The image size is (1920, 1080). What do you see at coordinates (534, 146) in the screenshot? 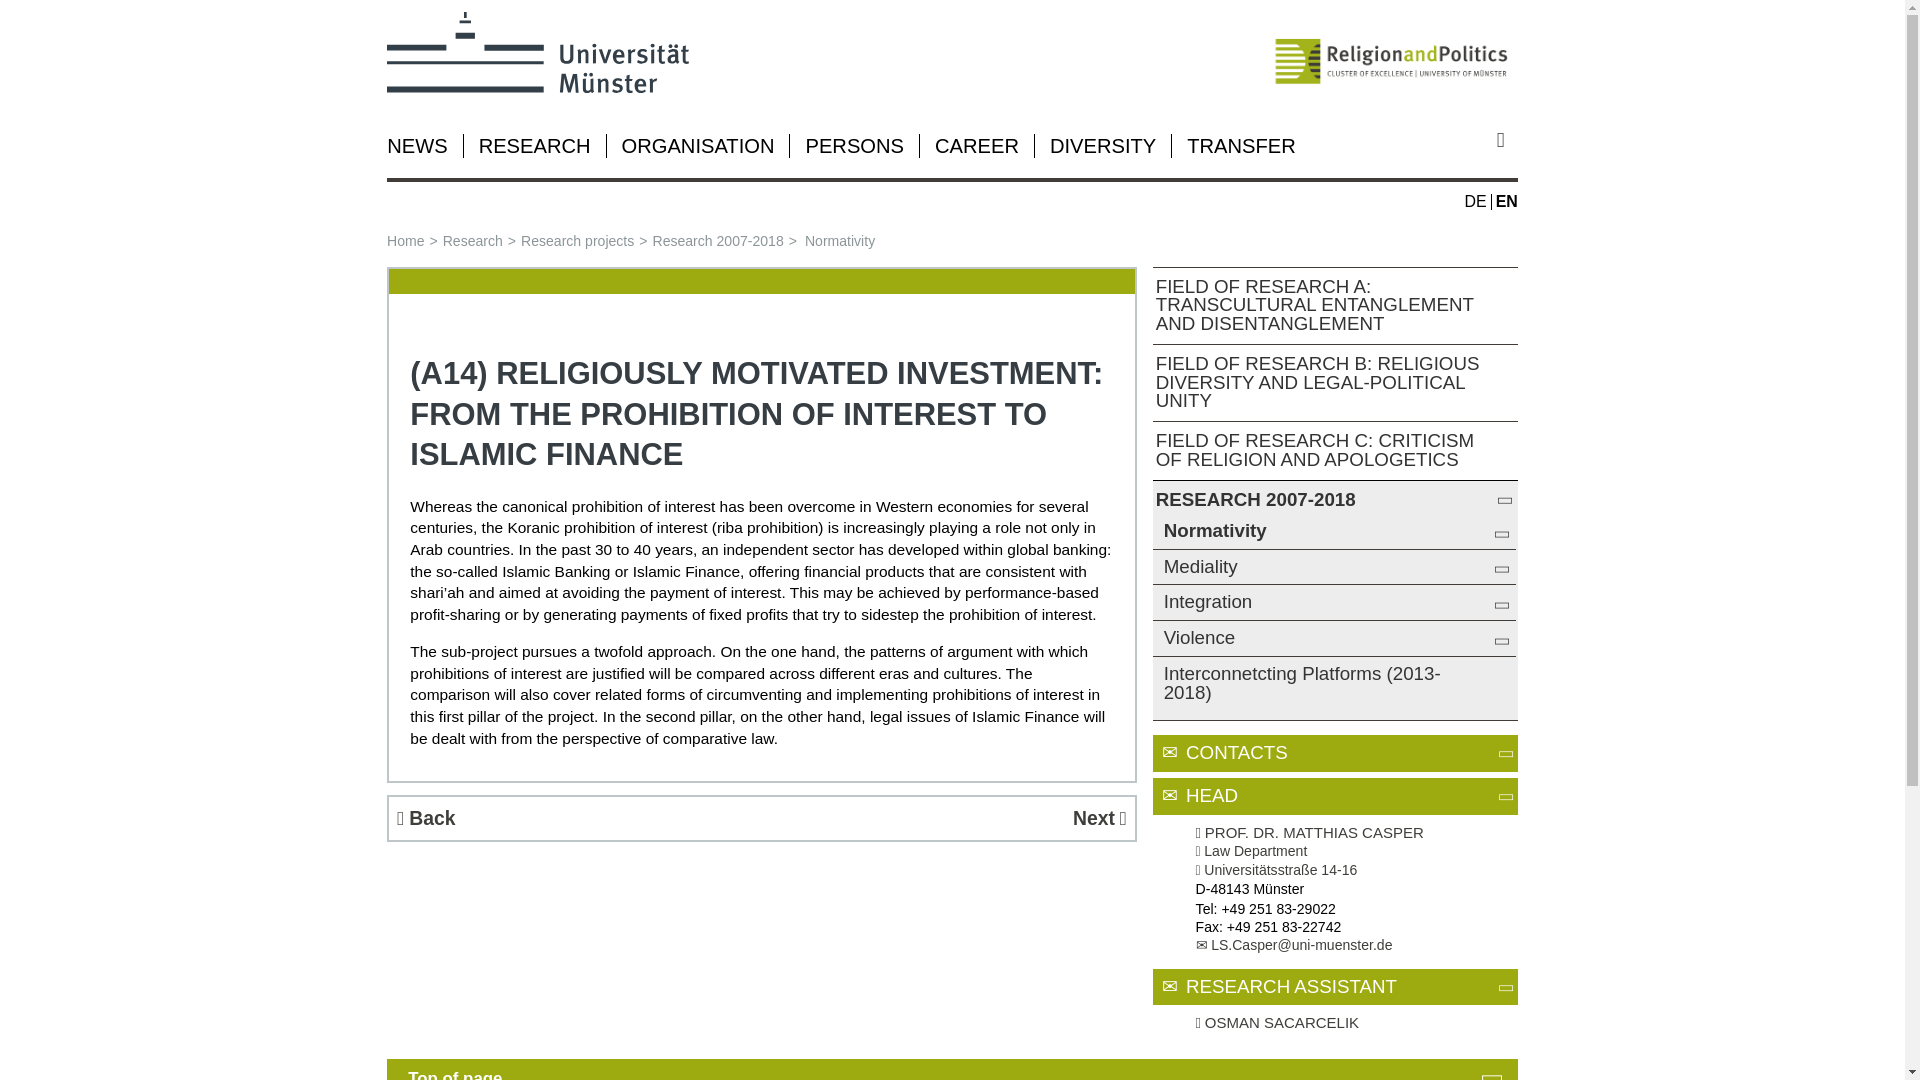
I see `RESEARCH` at bounding box center [534, 146].